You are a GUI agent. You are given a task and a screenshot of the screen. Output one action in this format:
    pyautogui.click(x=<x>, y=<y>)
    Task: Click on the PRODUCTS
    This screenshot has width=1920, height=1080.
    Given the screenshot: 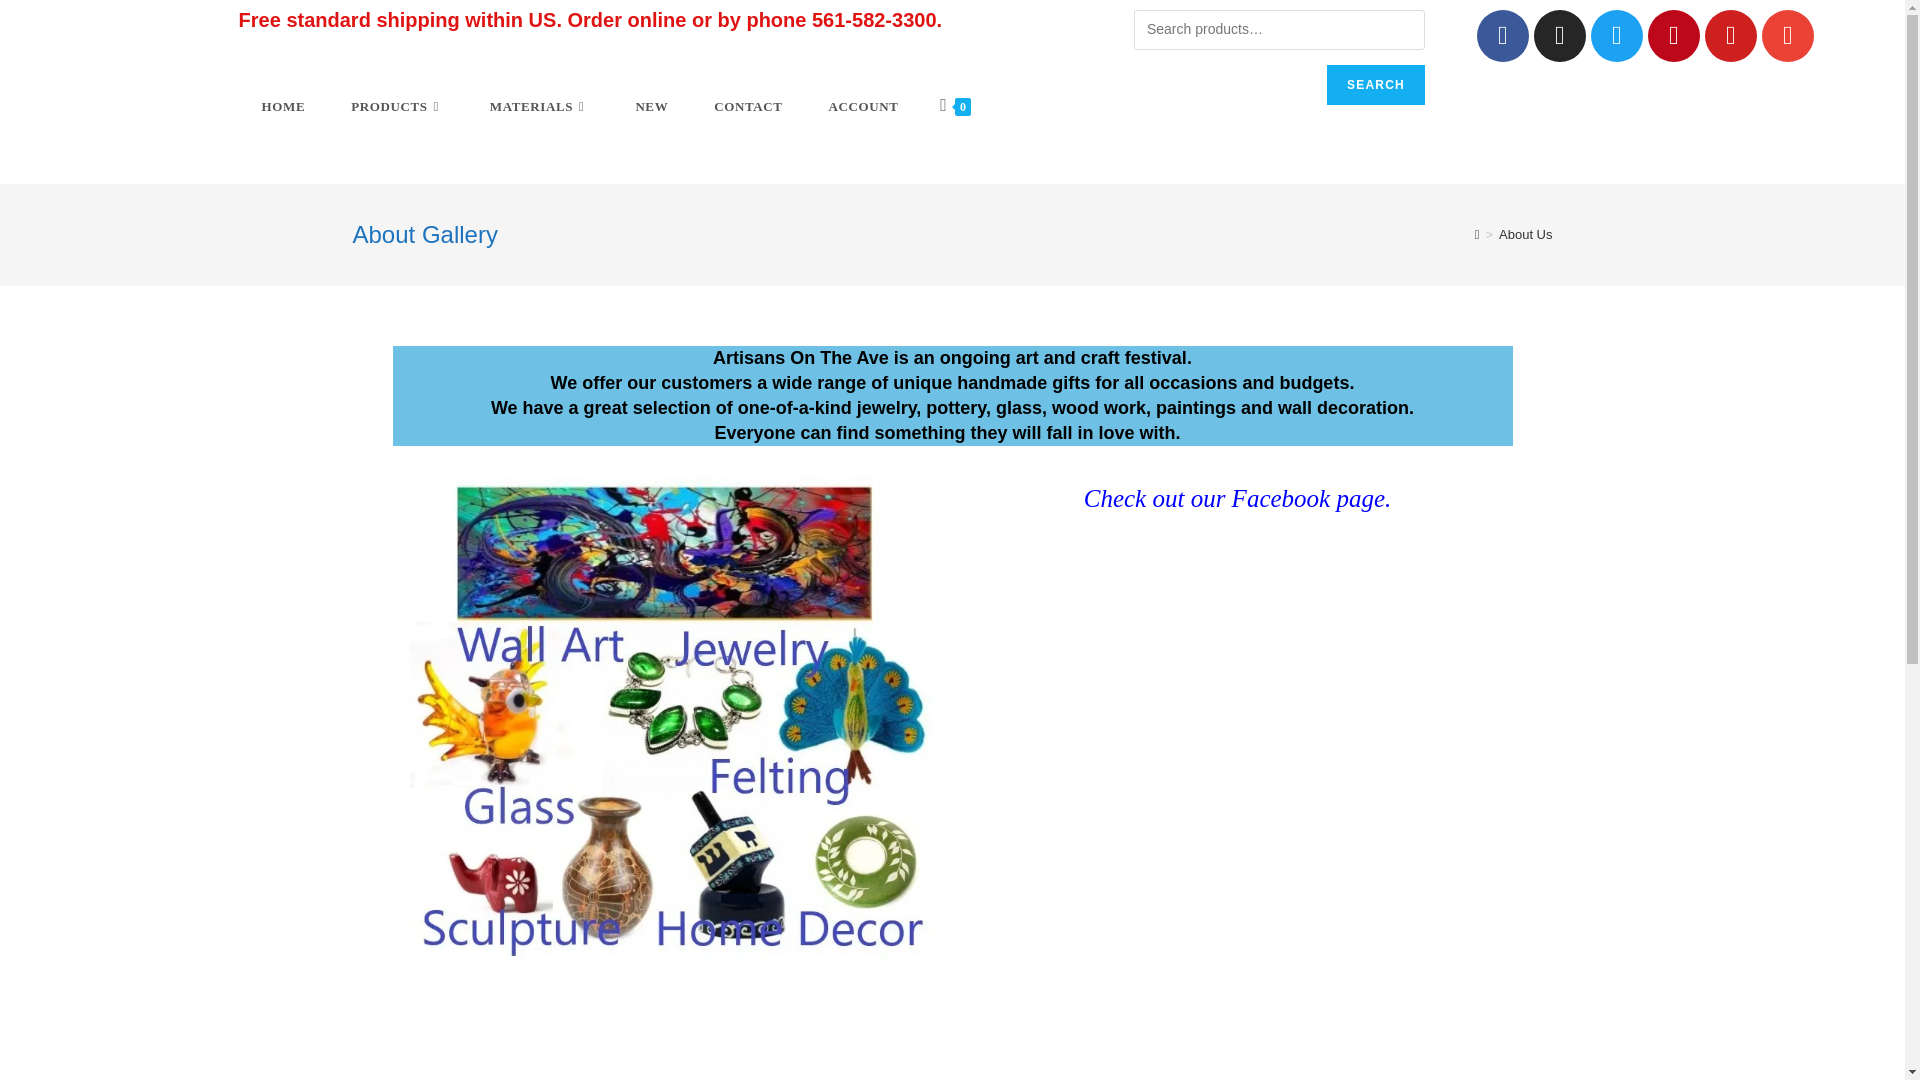 What is the action you would take?
    pyautogui.click(x=397, y=106)
    